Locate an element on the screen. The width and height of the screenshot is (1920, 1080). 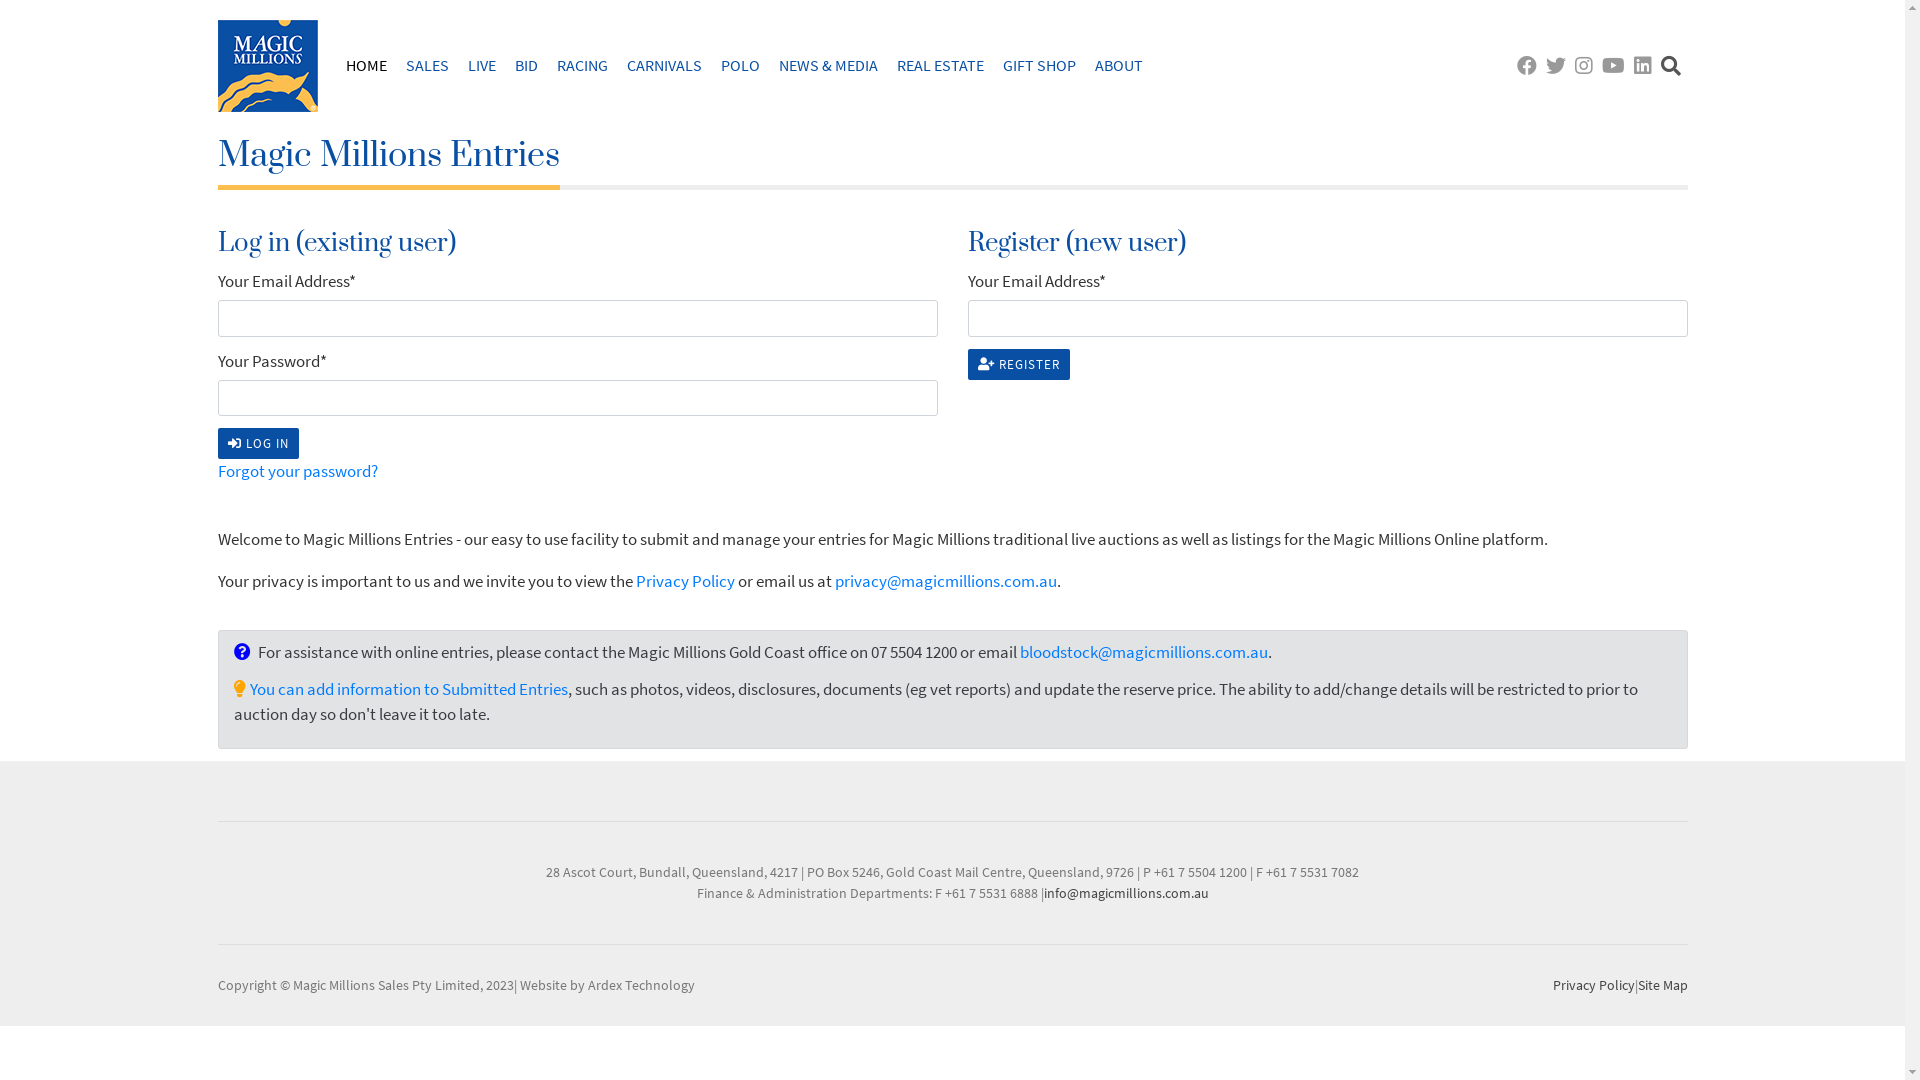
Search is located at coordinates (1672, 66).